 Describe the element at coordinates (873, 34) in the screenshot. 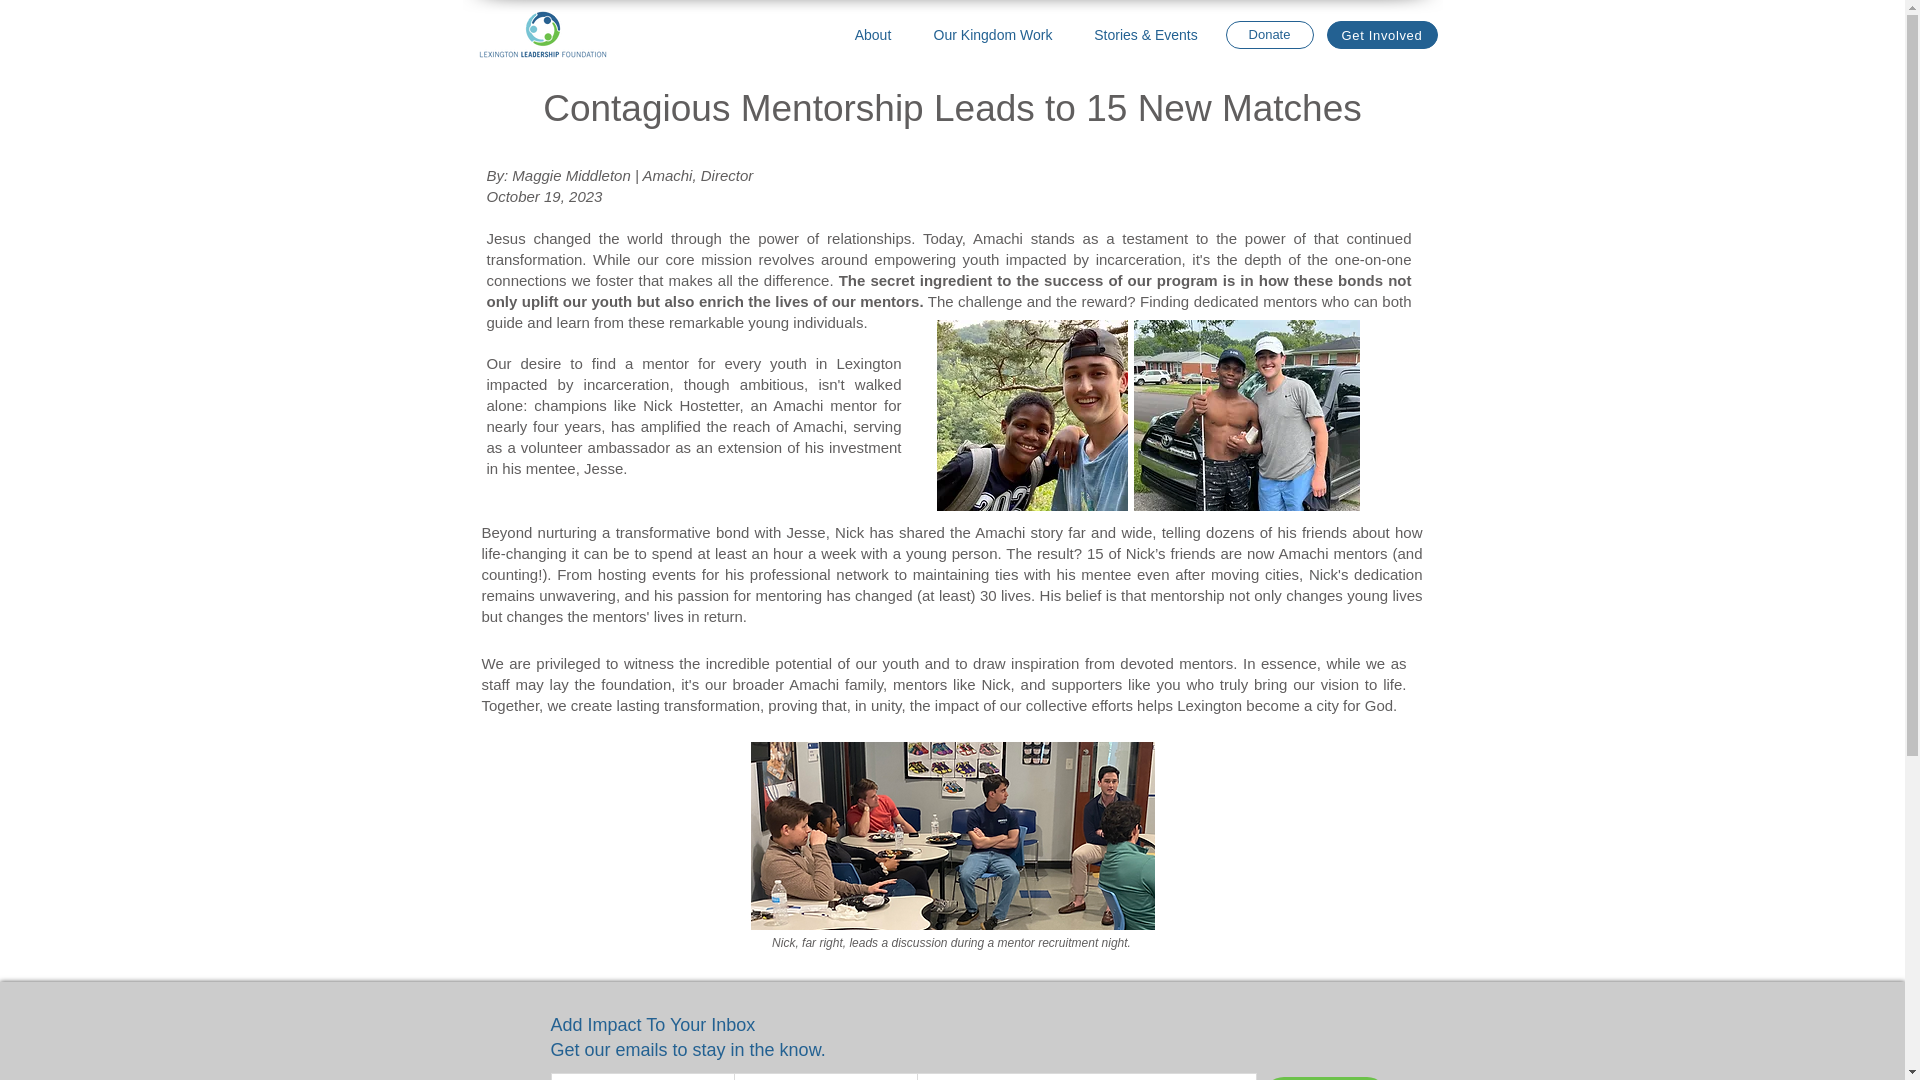

I see `About` at that location.